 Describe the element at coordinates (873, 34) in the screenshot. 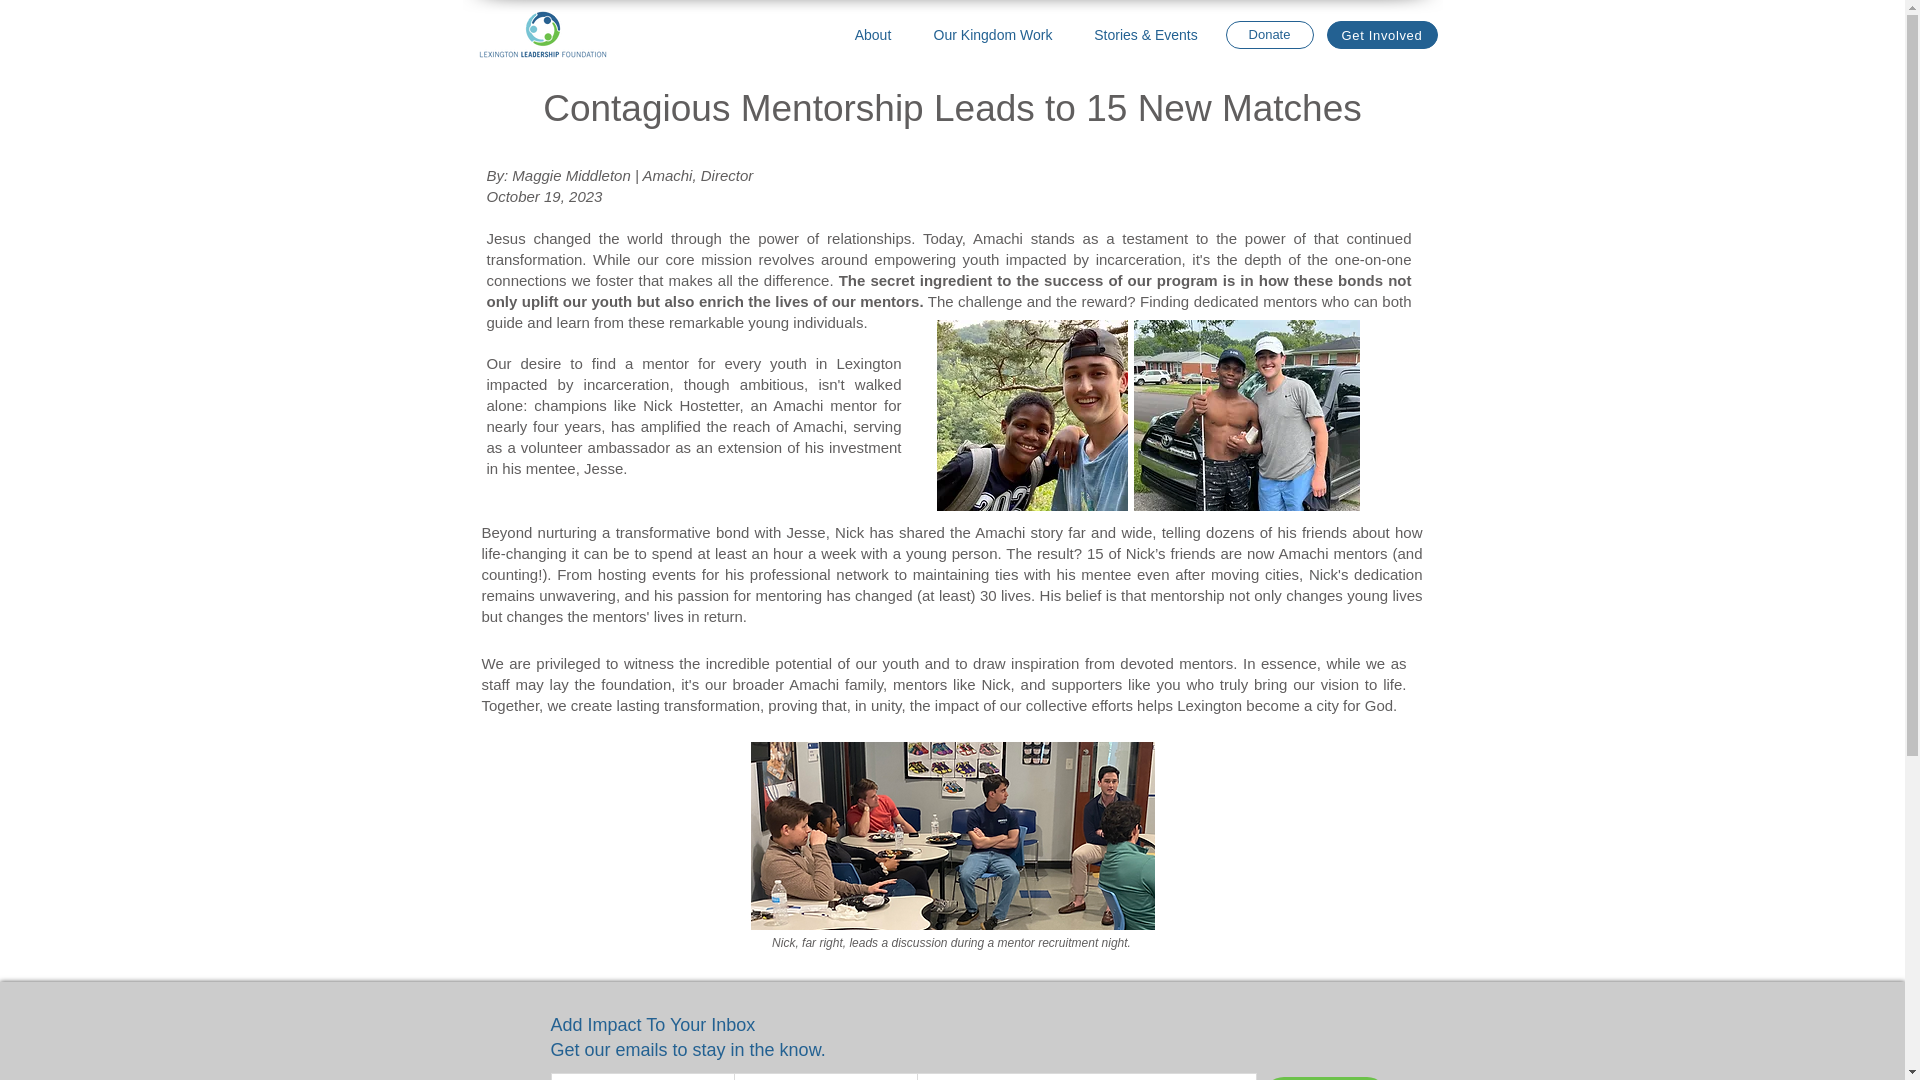

I see `About` at that location.